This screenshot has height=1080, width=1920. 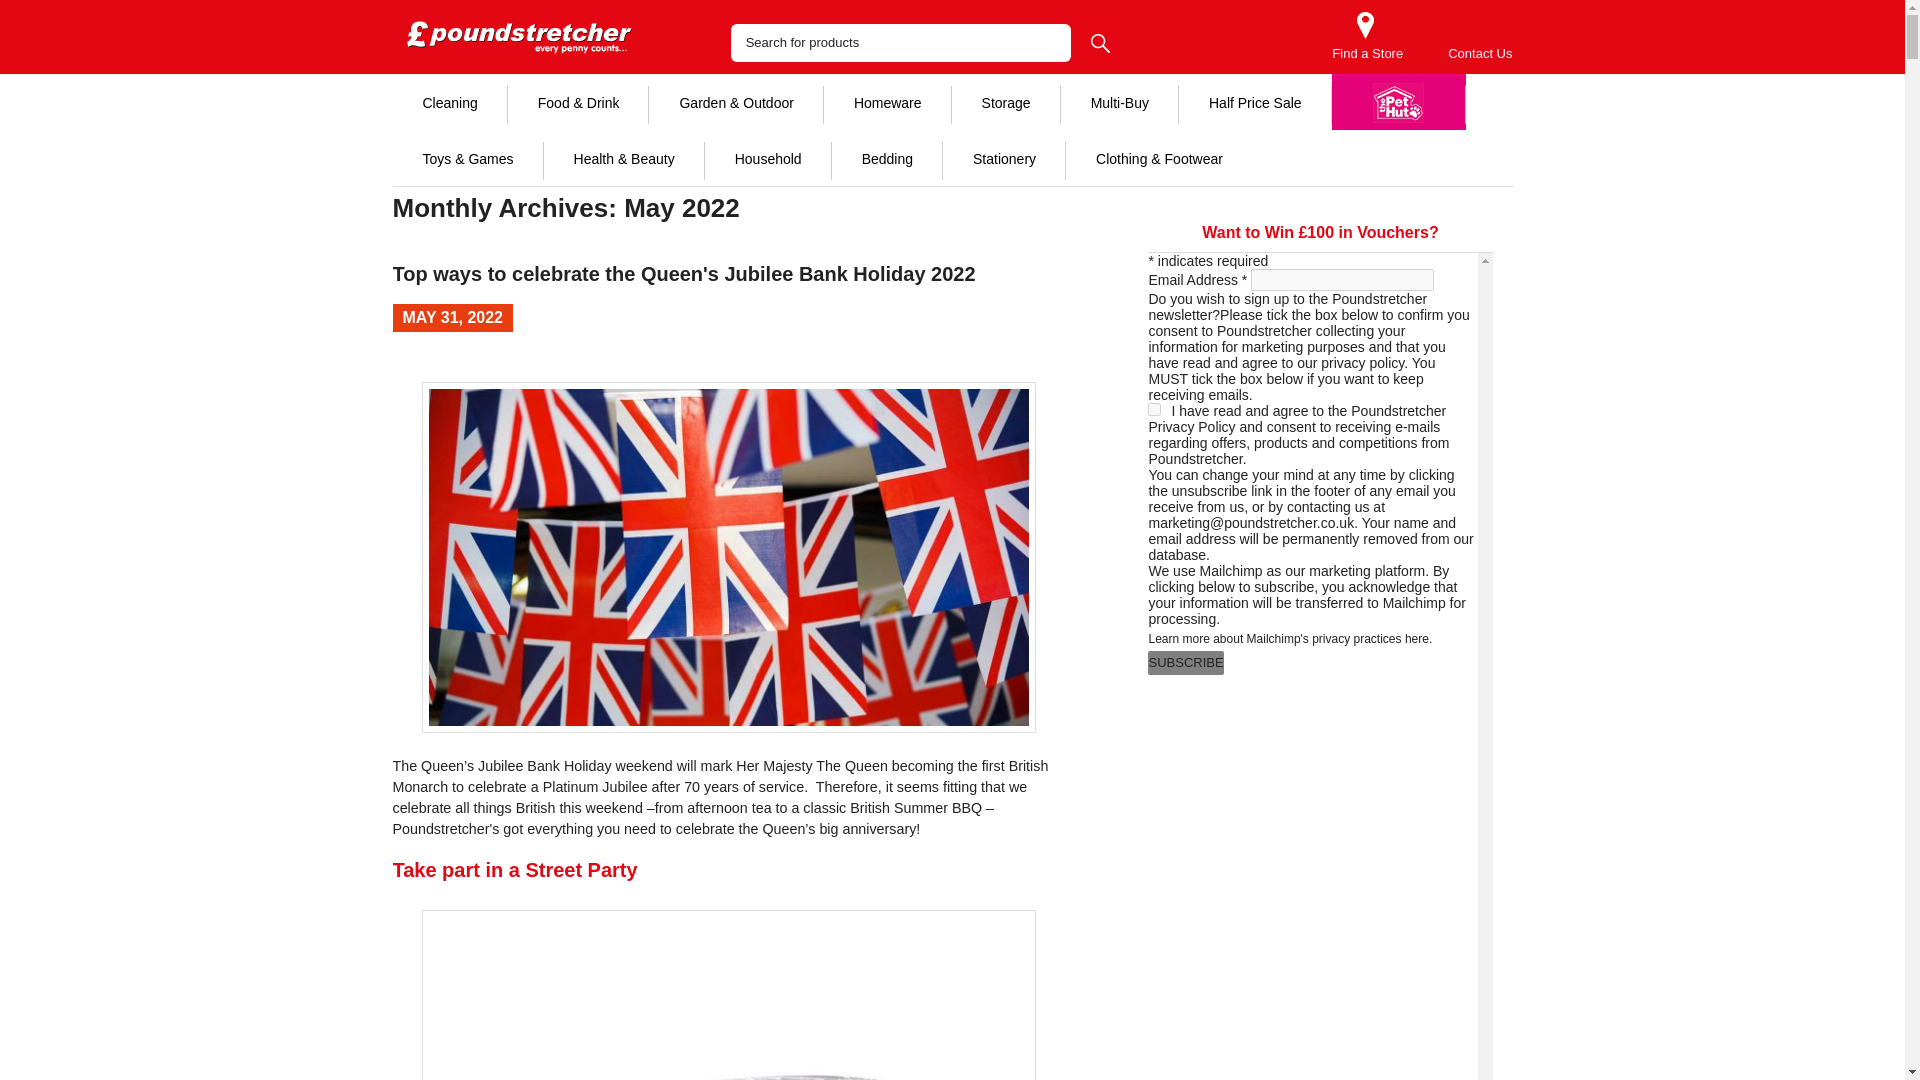 What do you see at coordinates (526, 37) in the screenshot?
I see `Poundstretcher` at bounding box center [526, 37].